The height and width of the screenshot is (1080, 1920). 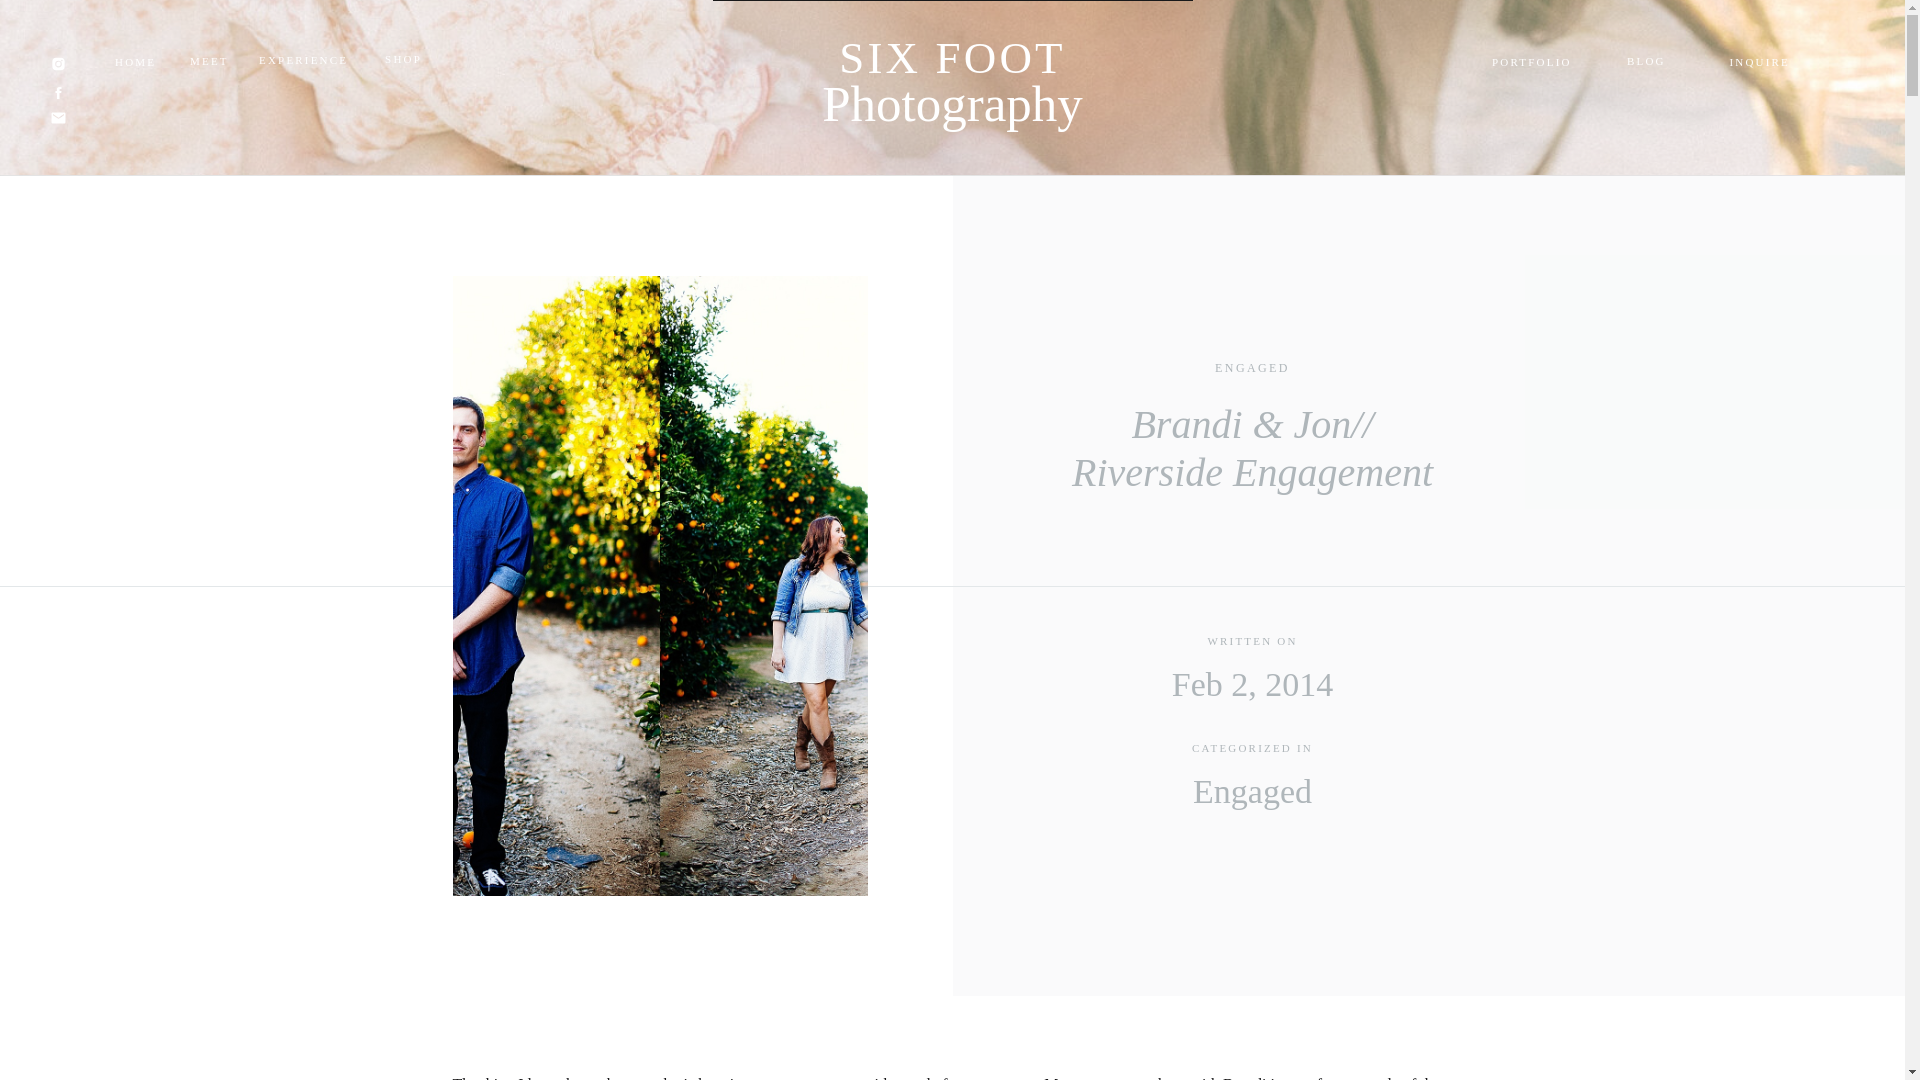 I want to click on EXPERIENCE, so click(x=307, y=62).